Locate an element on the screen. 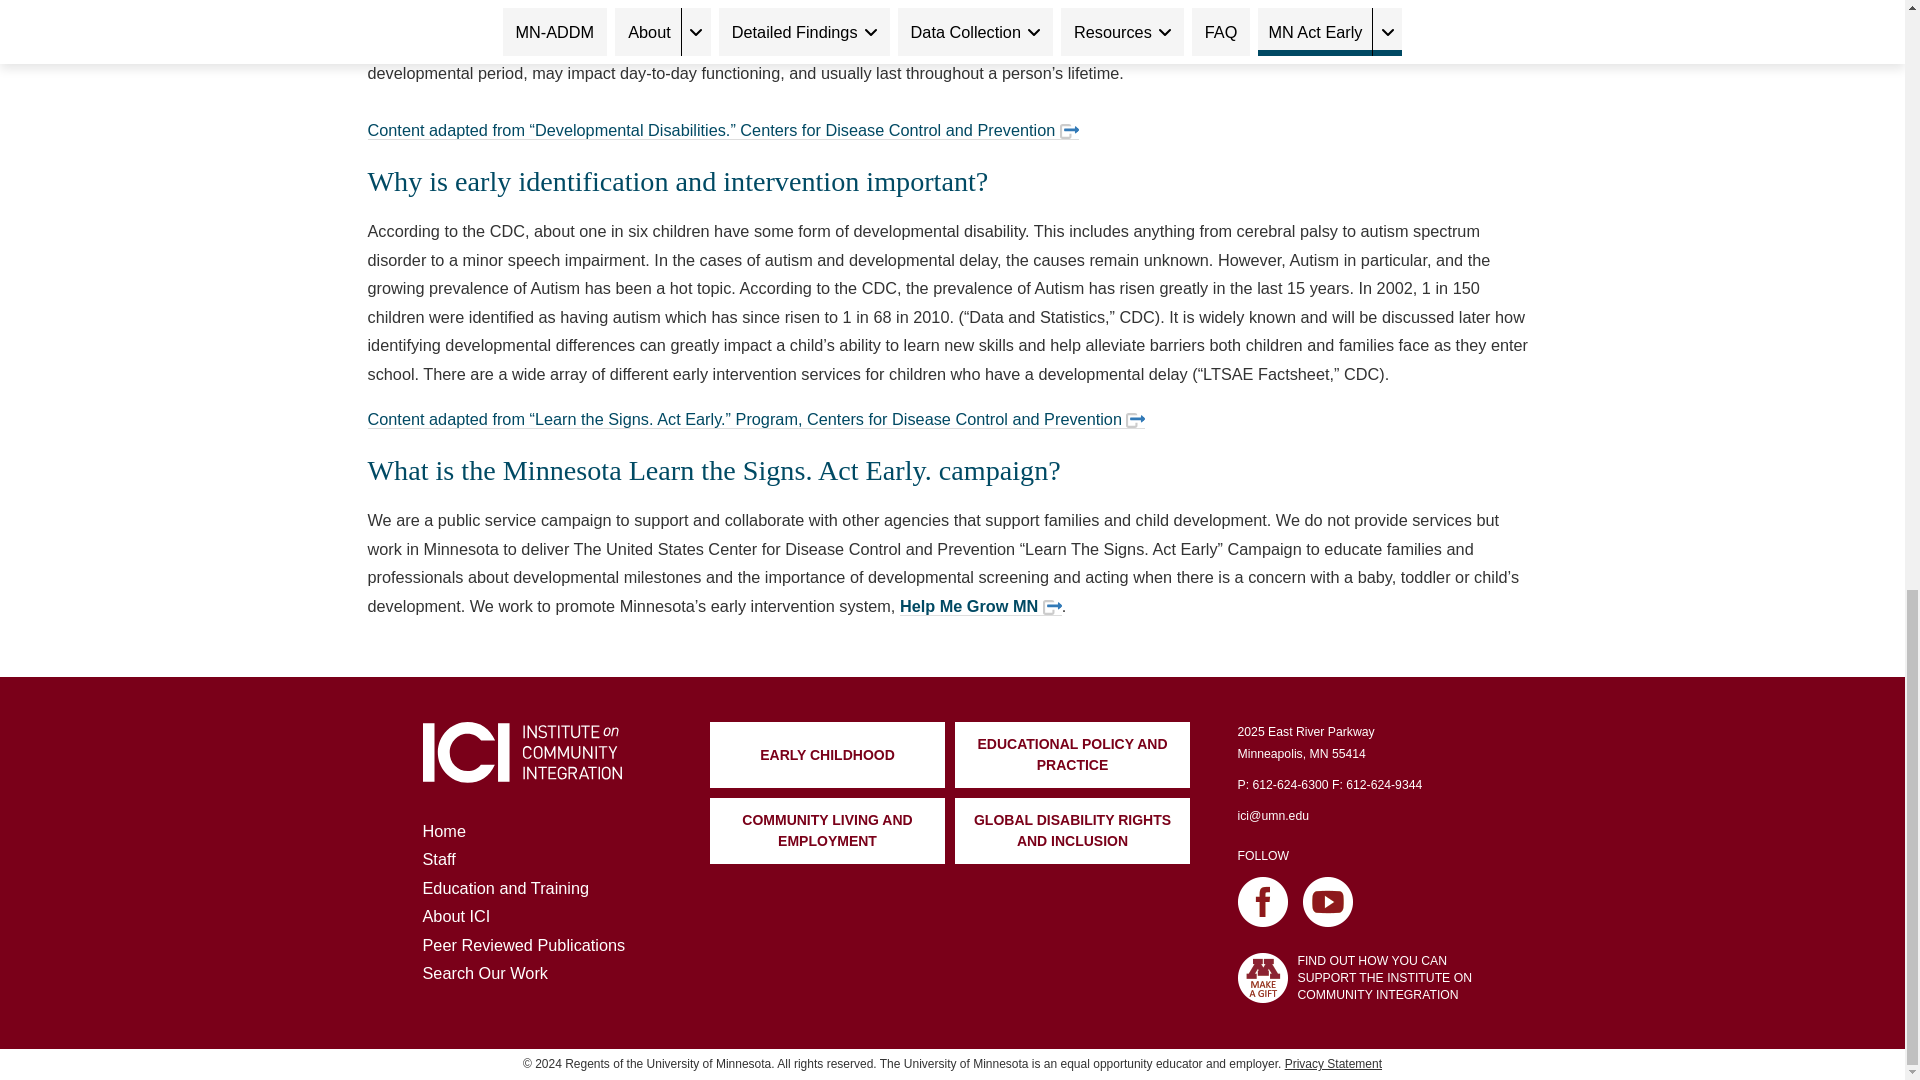 This screenshot has height=1080, width=1920. COMMUNITY LIVING AND EMPLOYMENT is located at coordinates (827, 831).